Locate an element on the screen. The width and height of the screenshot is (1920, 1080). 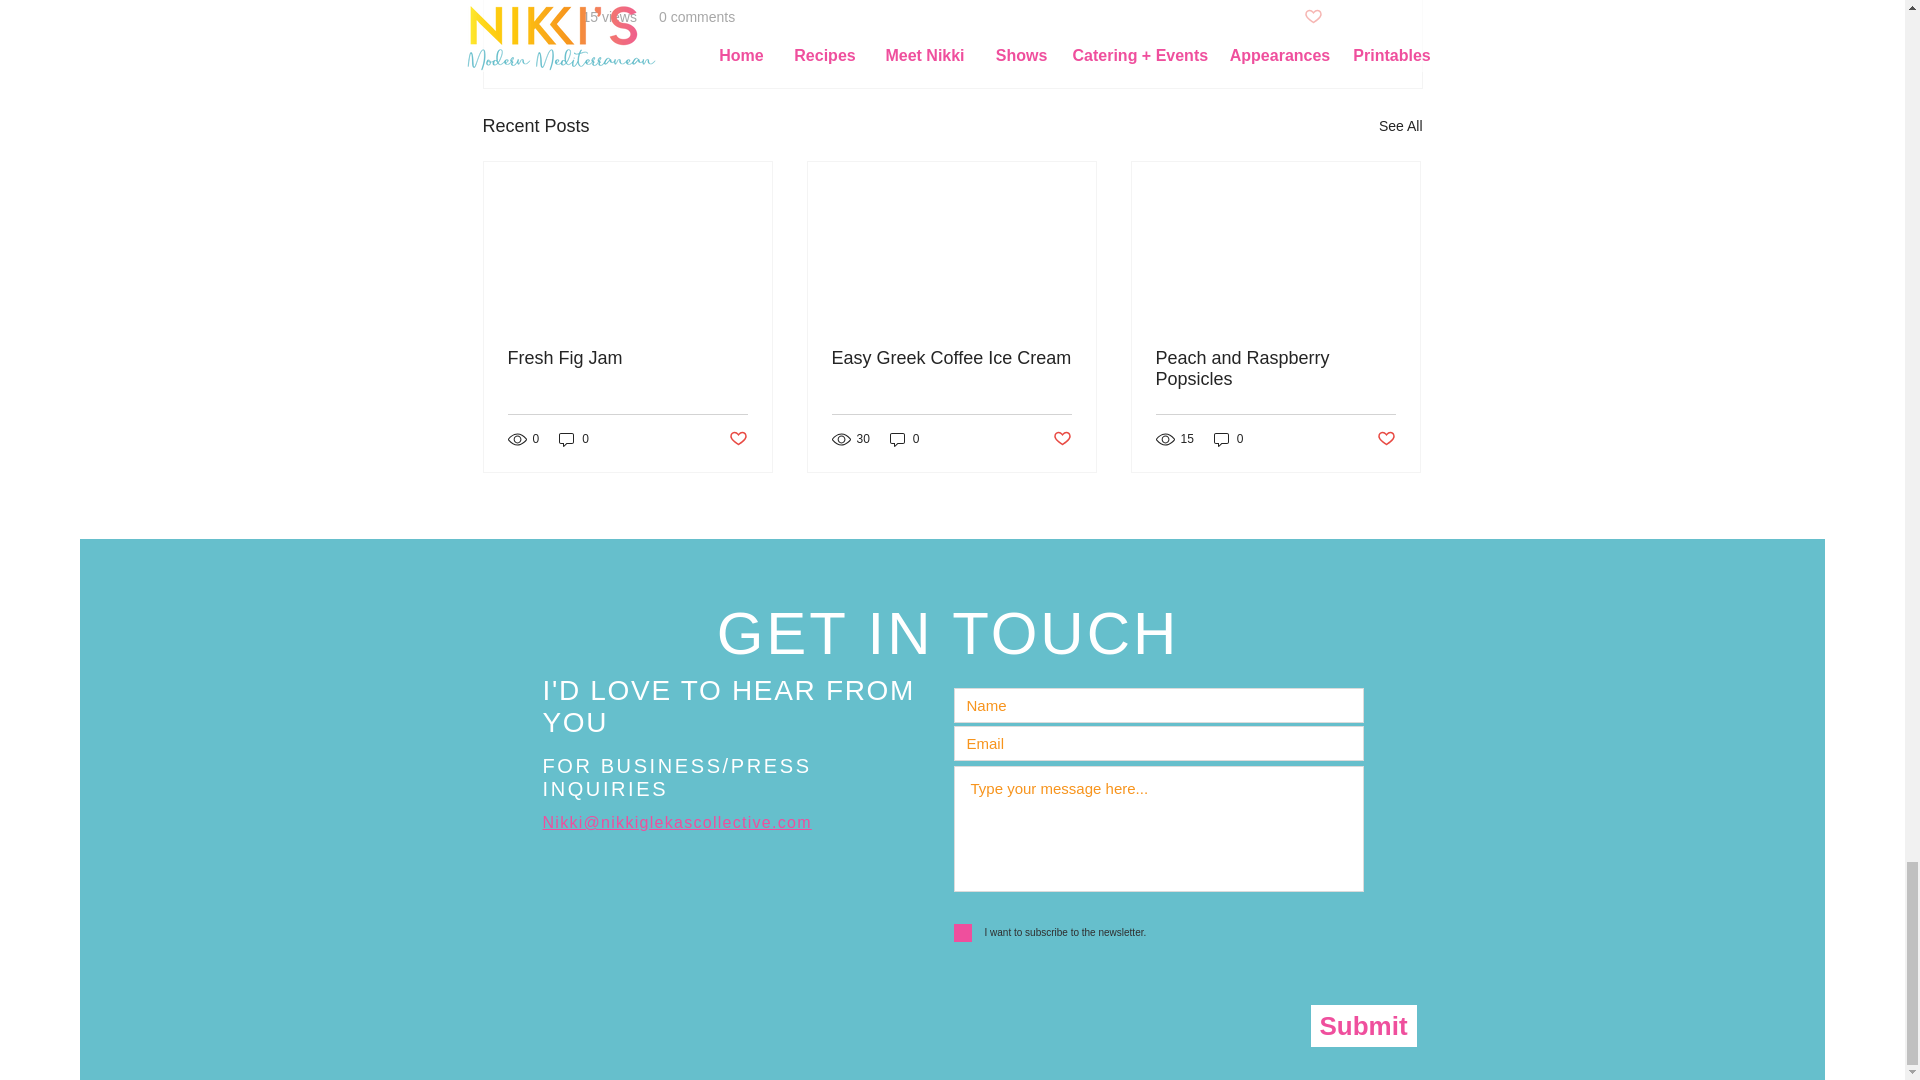
Post not marked as liked is located at coordinates (1312, 17).